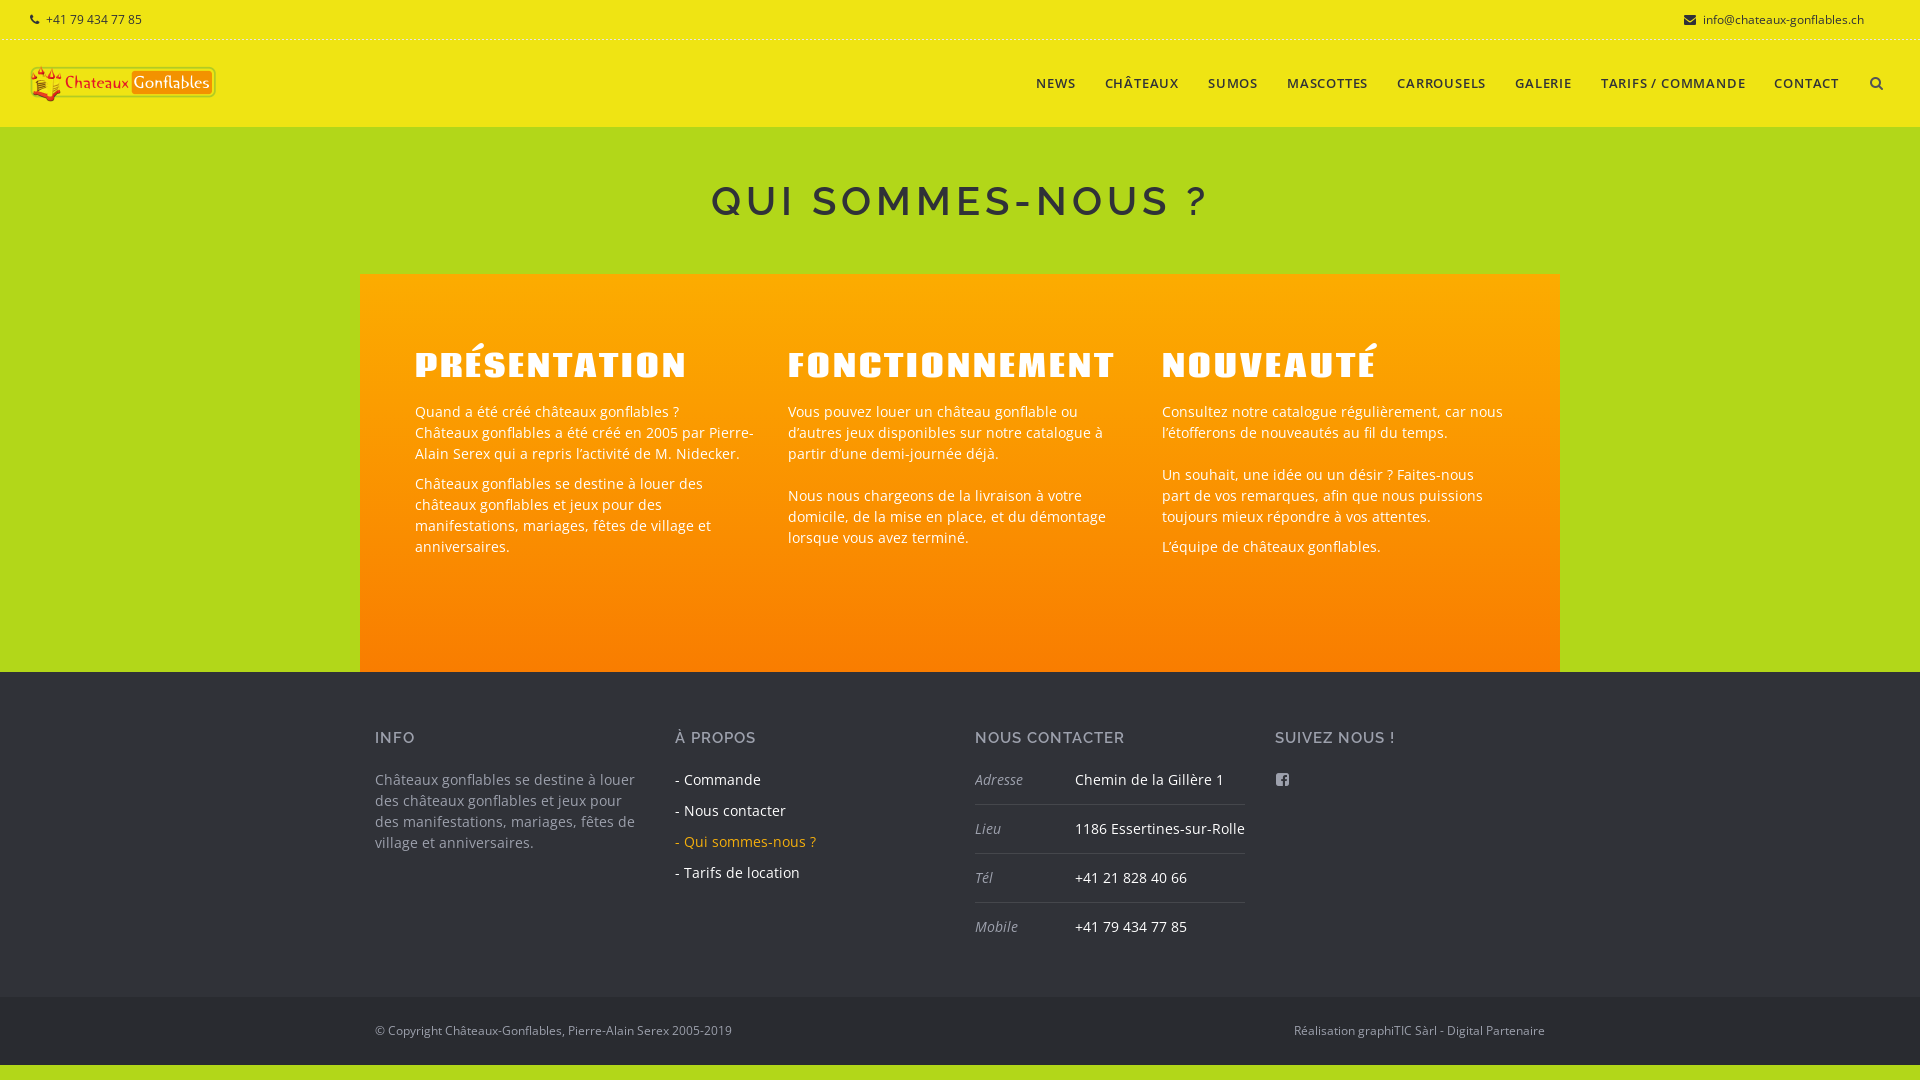 Image resolution: width=1920 pixels, height=1080 pixels. What do you see at coordinates (1328, 96) in the screenshot?
I see `MASCOTTES` at bounding box center [1328, 96].